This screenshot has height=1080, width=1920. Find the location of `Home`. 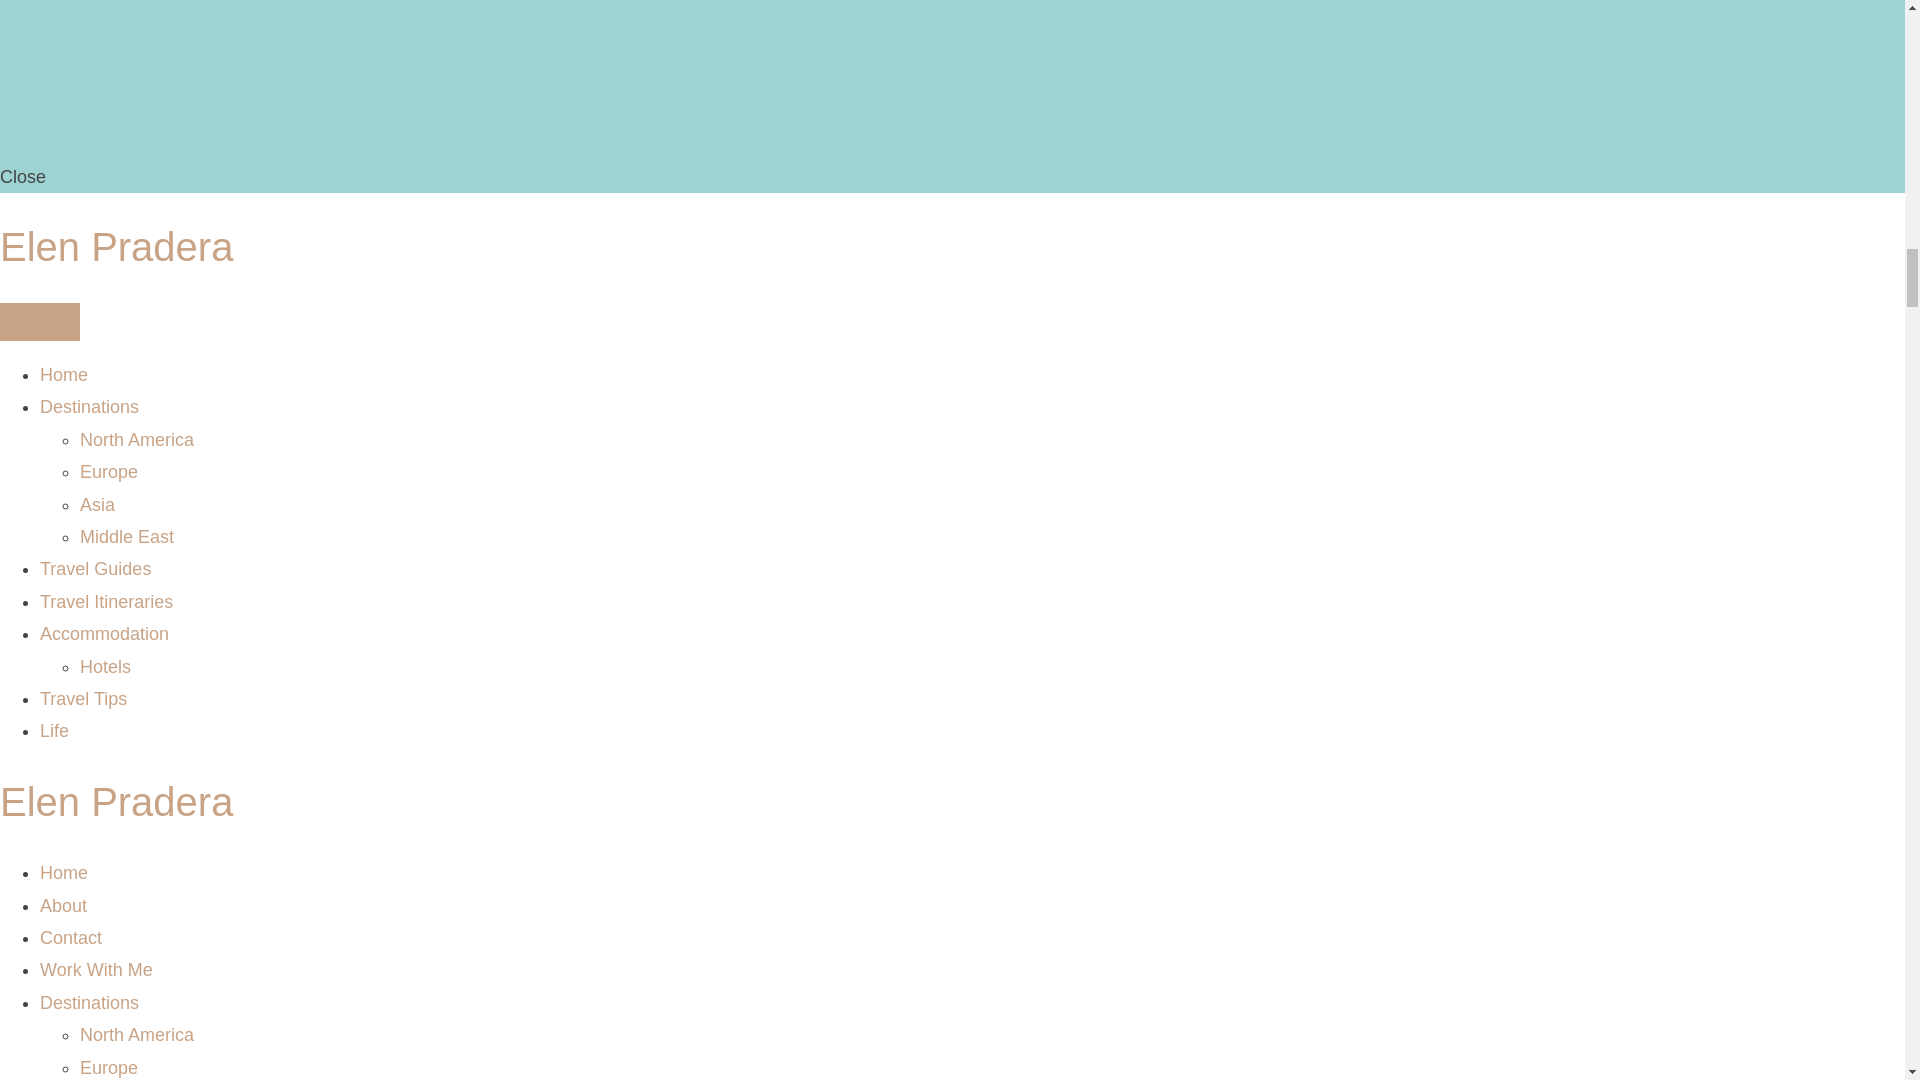

Home is located at coordinates (64, 374).